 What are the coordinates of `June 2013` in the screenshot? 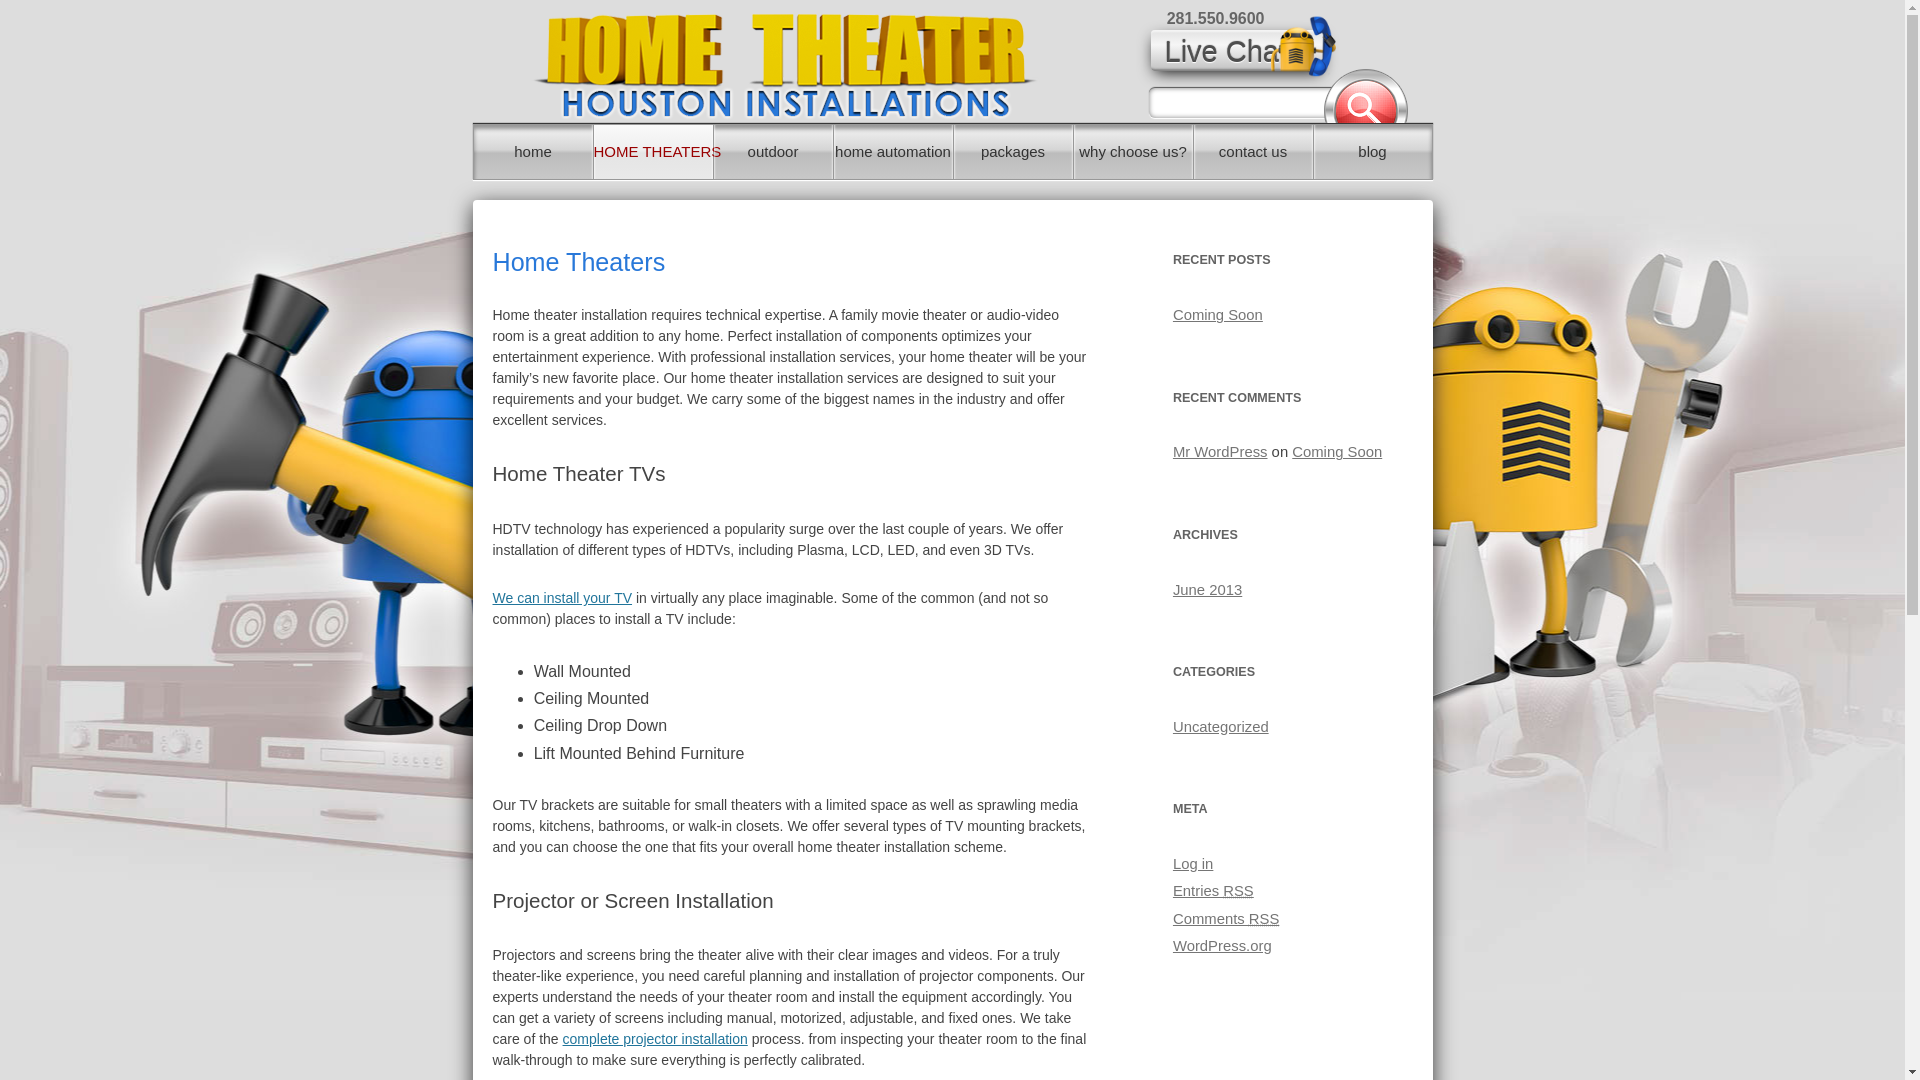 It's located at (1208, 590).